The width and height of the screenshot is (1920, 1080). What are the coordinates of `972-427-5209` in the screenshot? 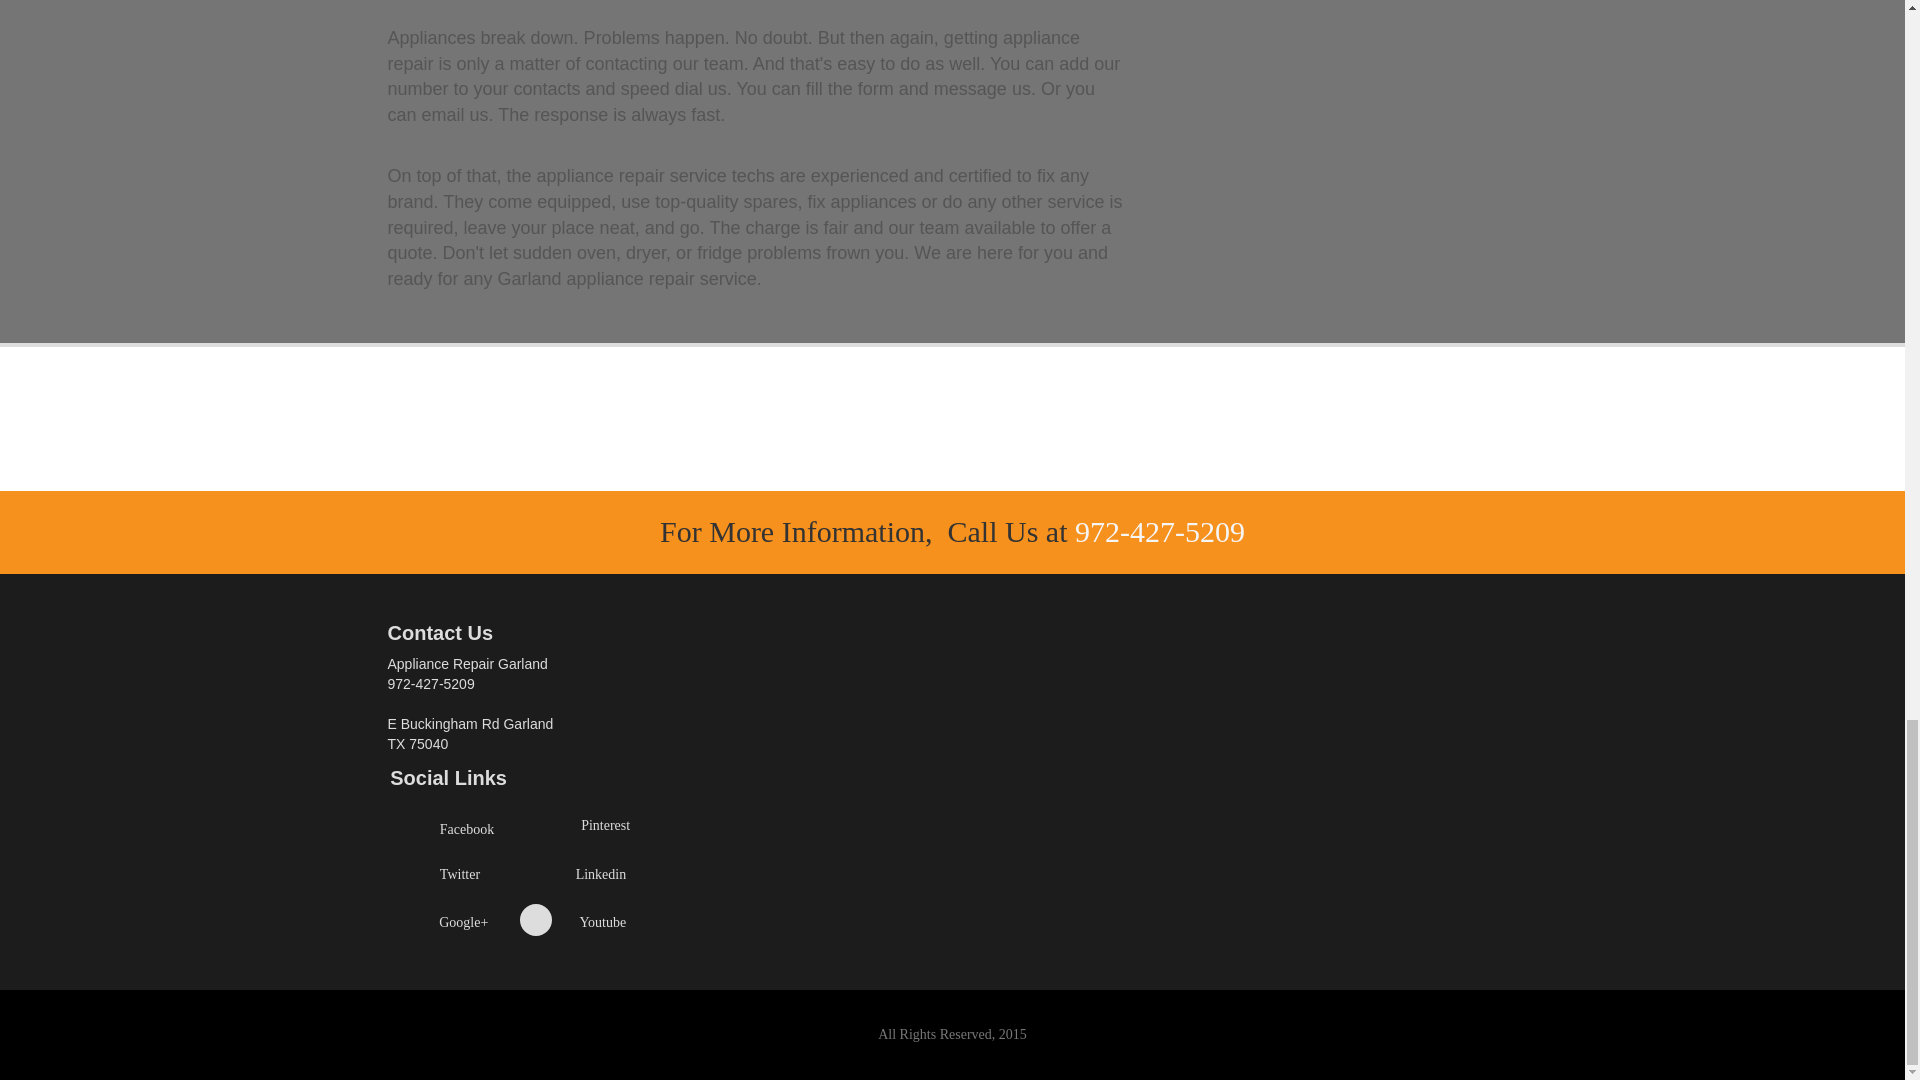 It's located at (1160, 531).